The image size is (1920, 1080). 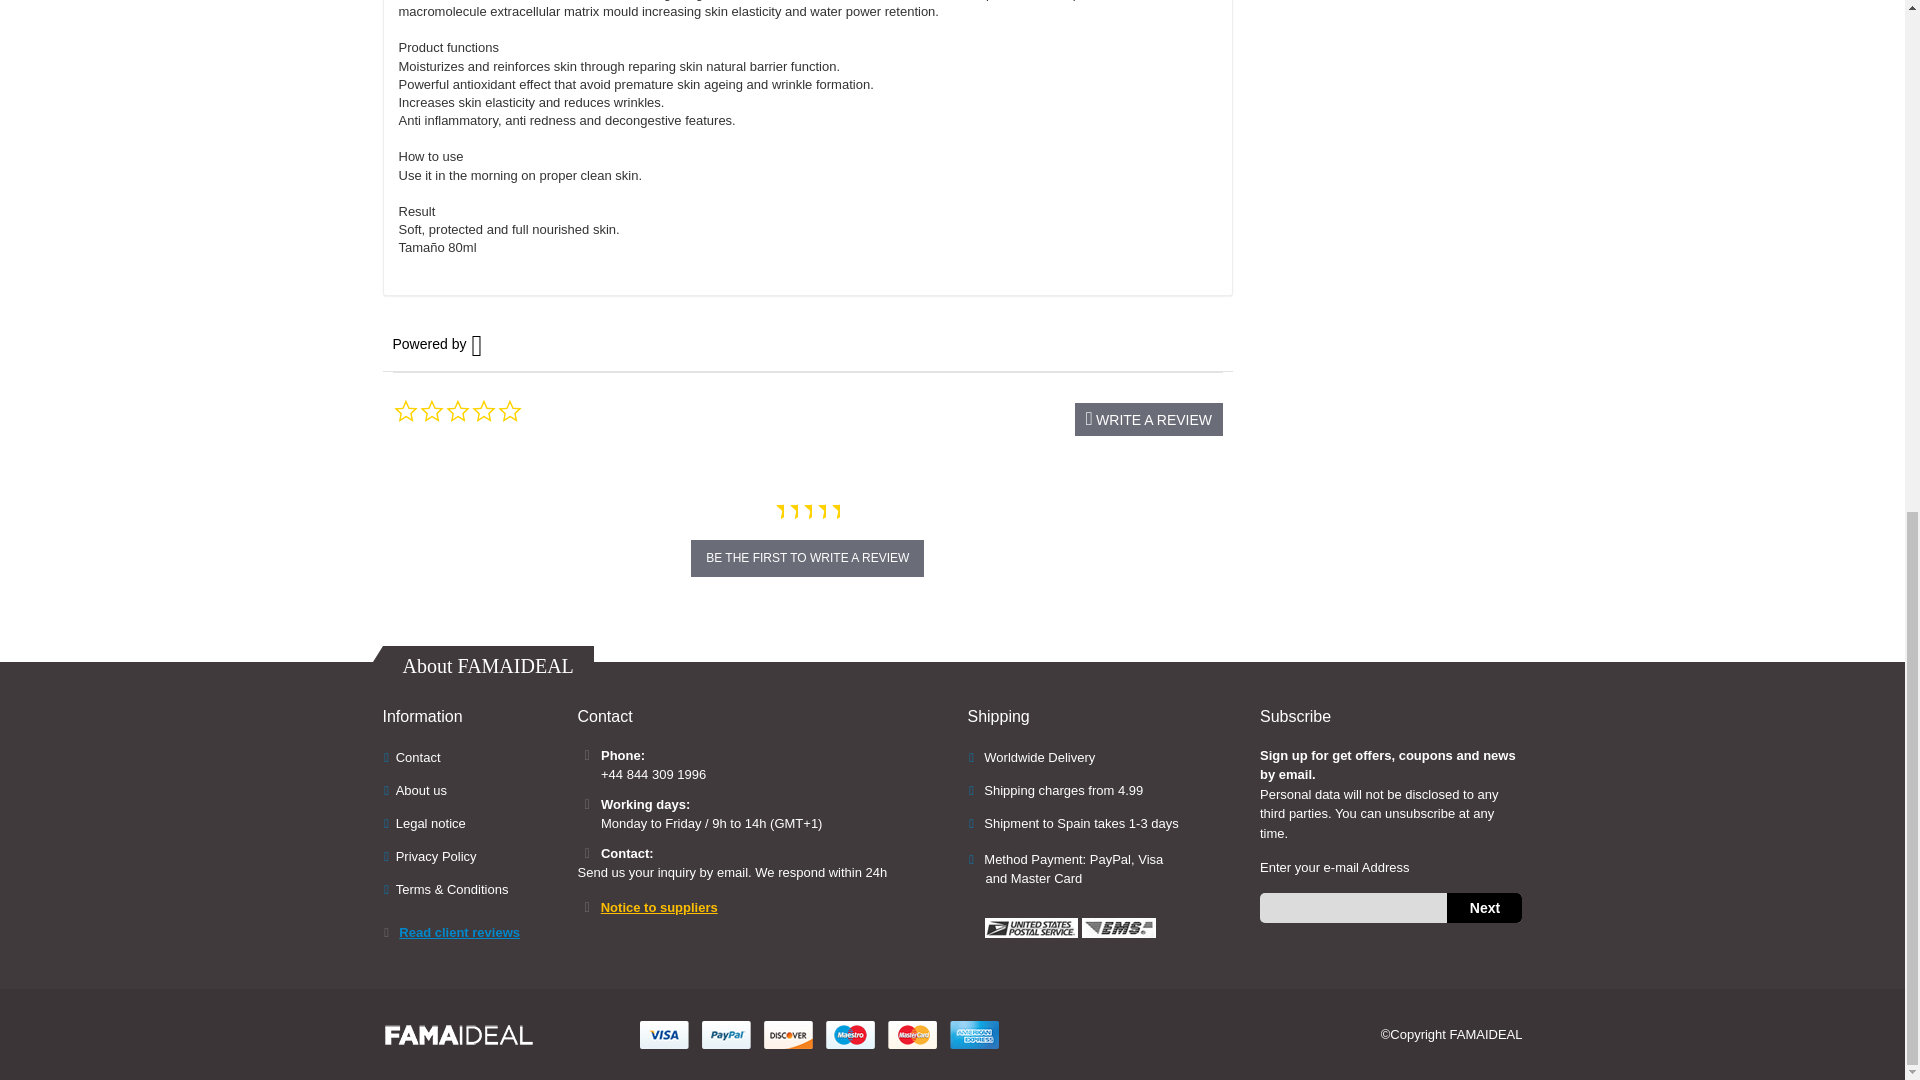 I want to click on CGV, so click(x=452, y=890).